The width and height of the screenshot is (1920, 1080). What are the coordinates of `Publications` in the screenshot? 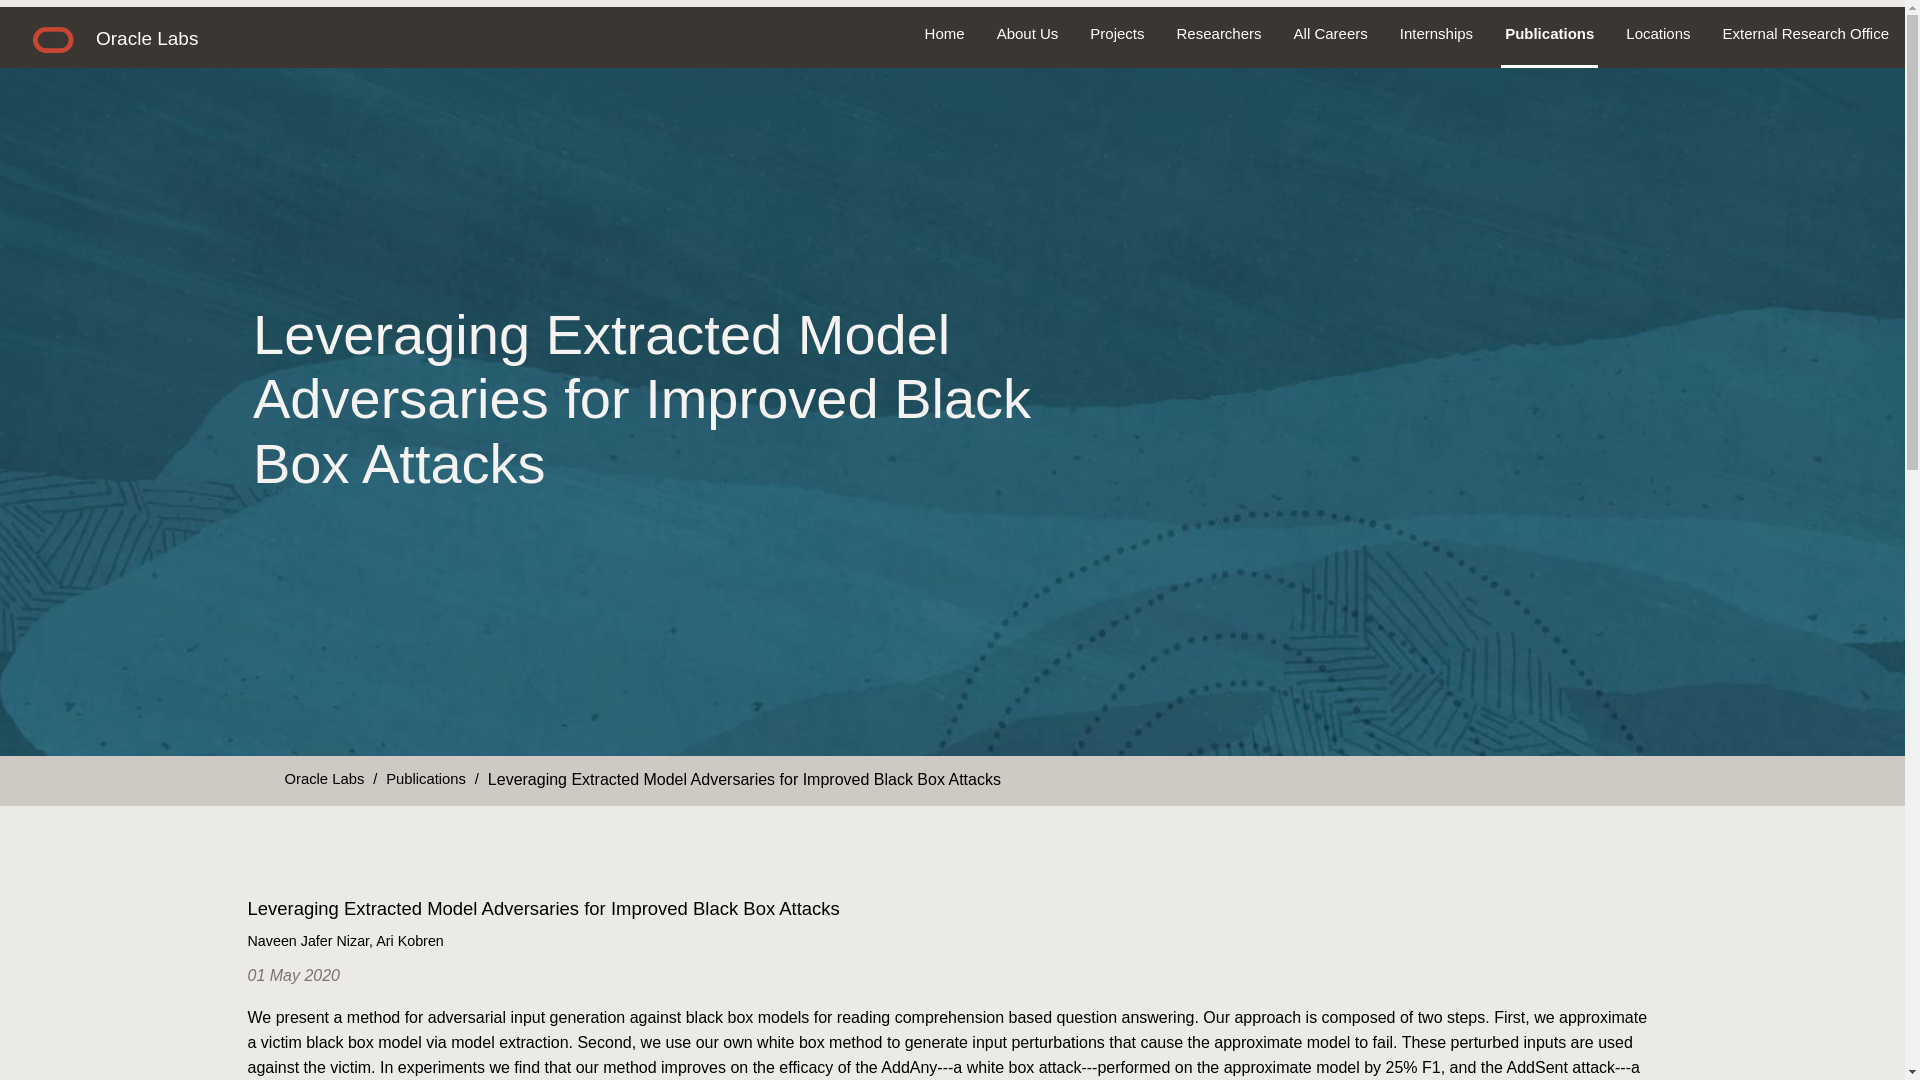 It's located at (1550, 34).